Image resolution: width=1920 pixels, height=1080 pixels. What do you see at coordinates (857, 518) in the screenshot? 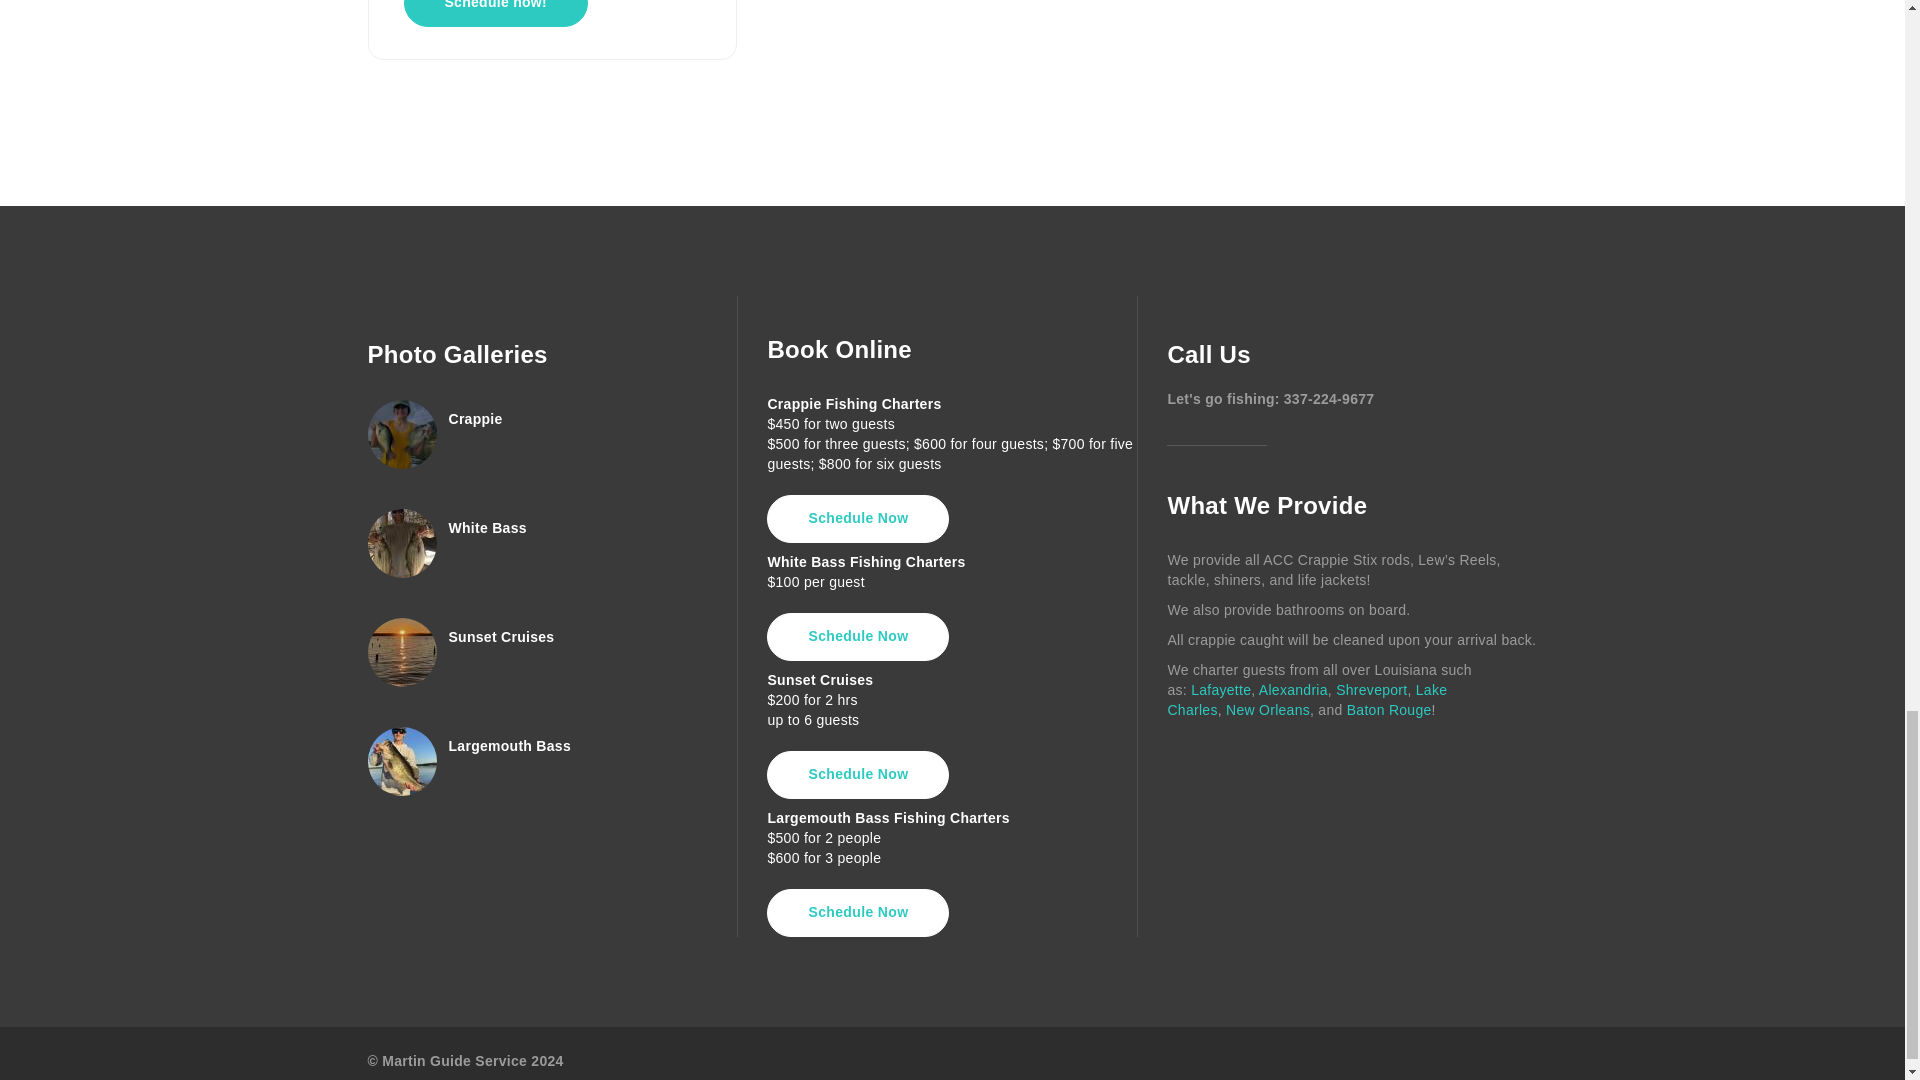
I see `Schedule Now` at bounding box center [857, 518].